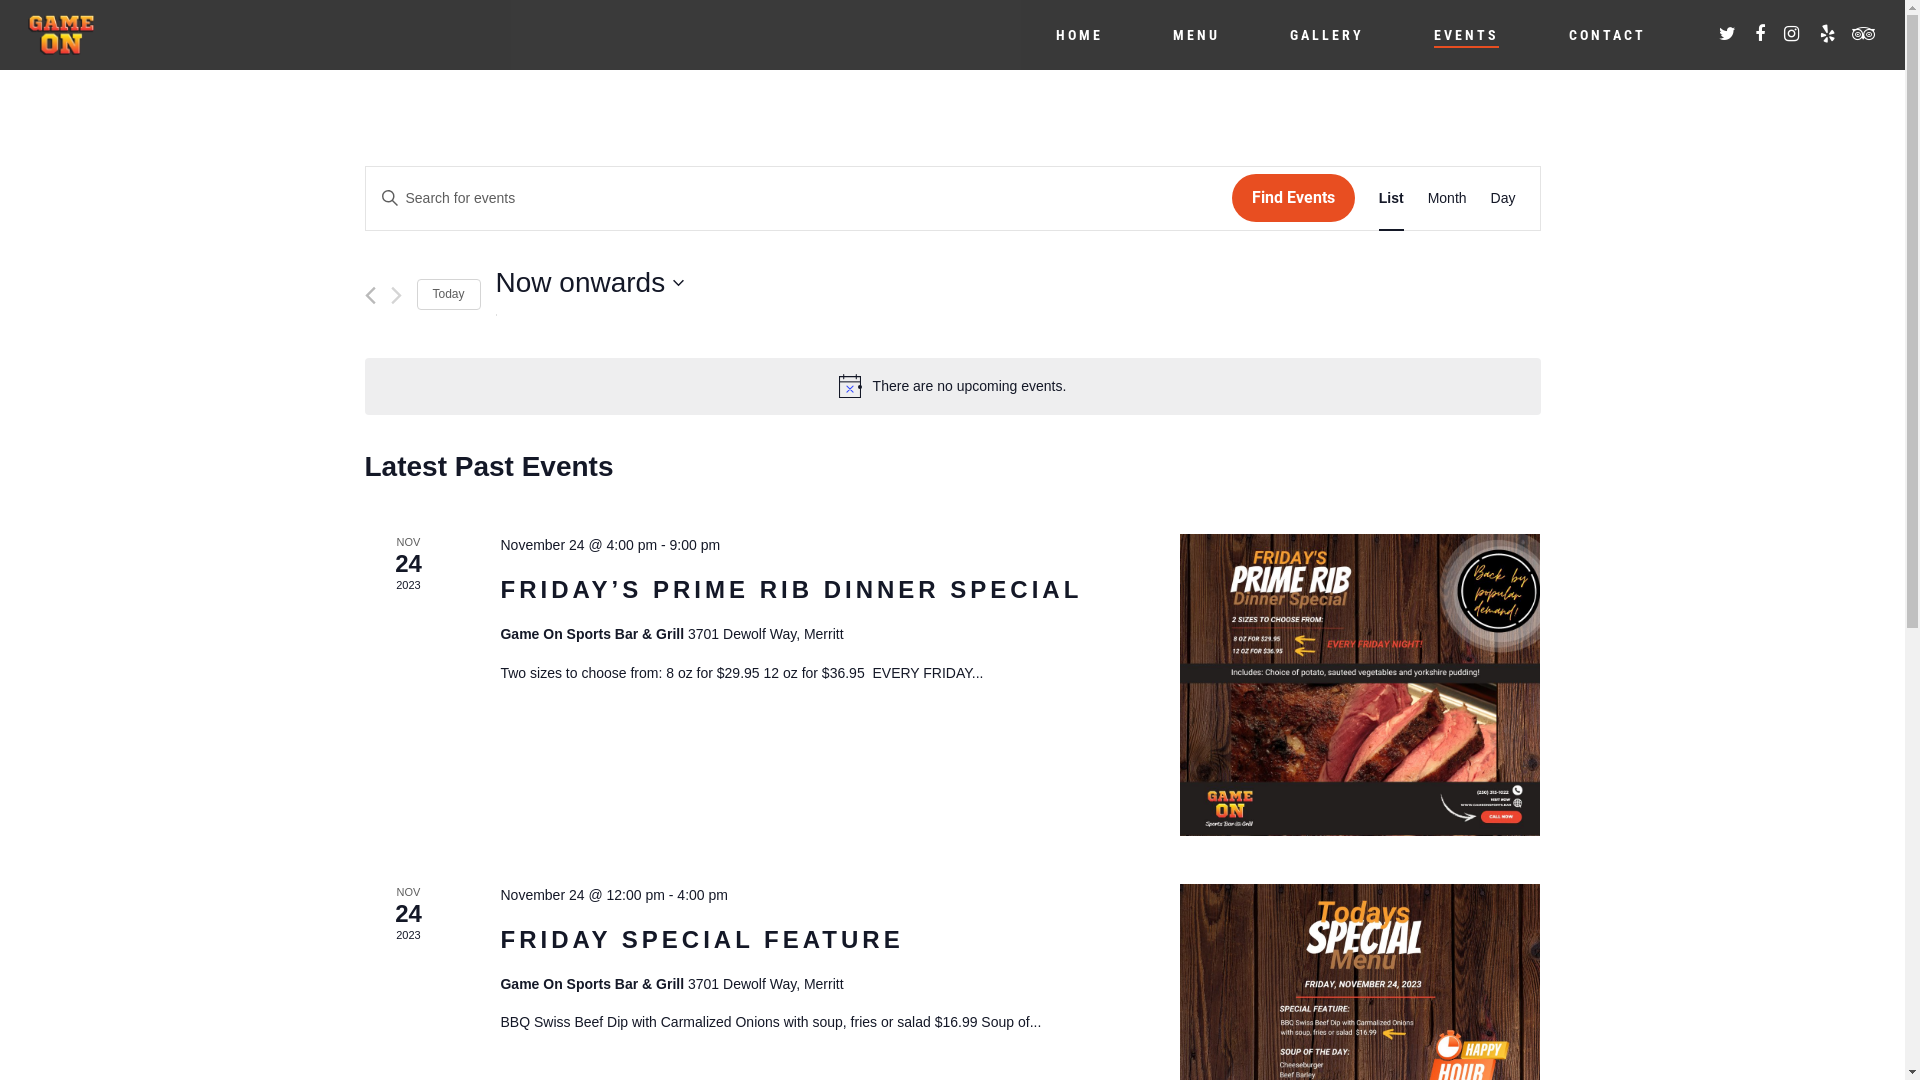 The height and width of the screenshot is (1080, 1920). I want to click on EVENTS, so click(1466, 35).